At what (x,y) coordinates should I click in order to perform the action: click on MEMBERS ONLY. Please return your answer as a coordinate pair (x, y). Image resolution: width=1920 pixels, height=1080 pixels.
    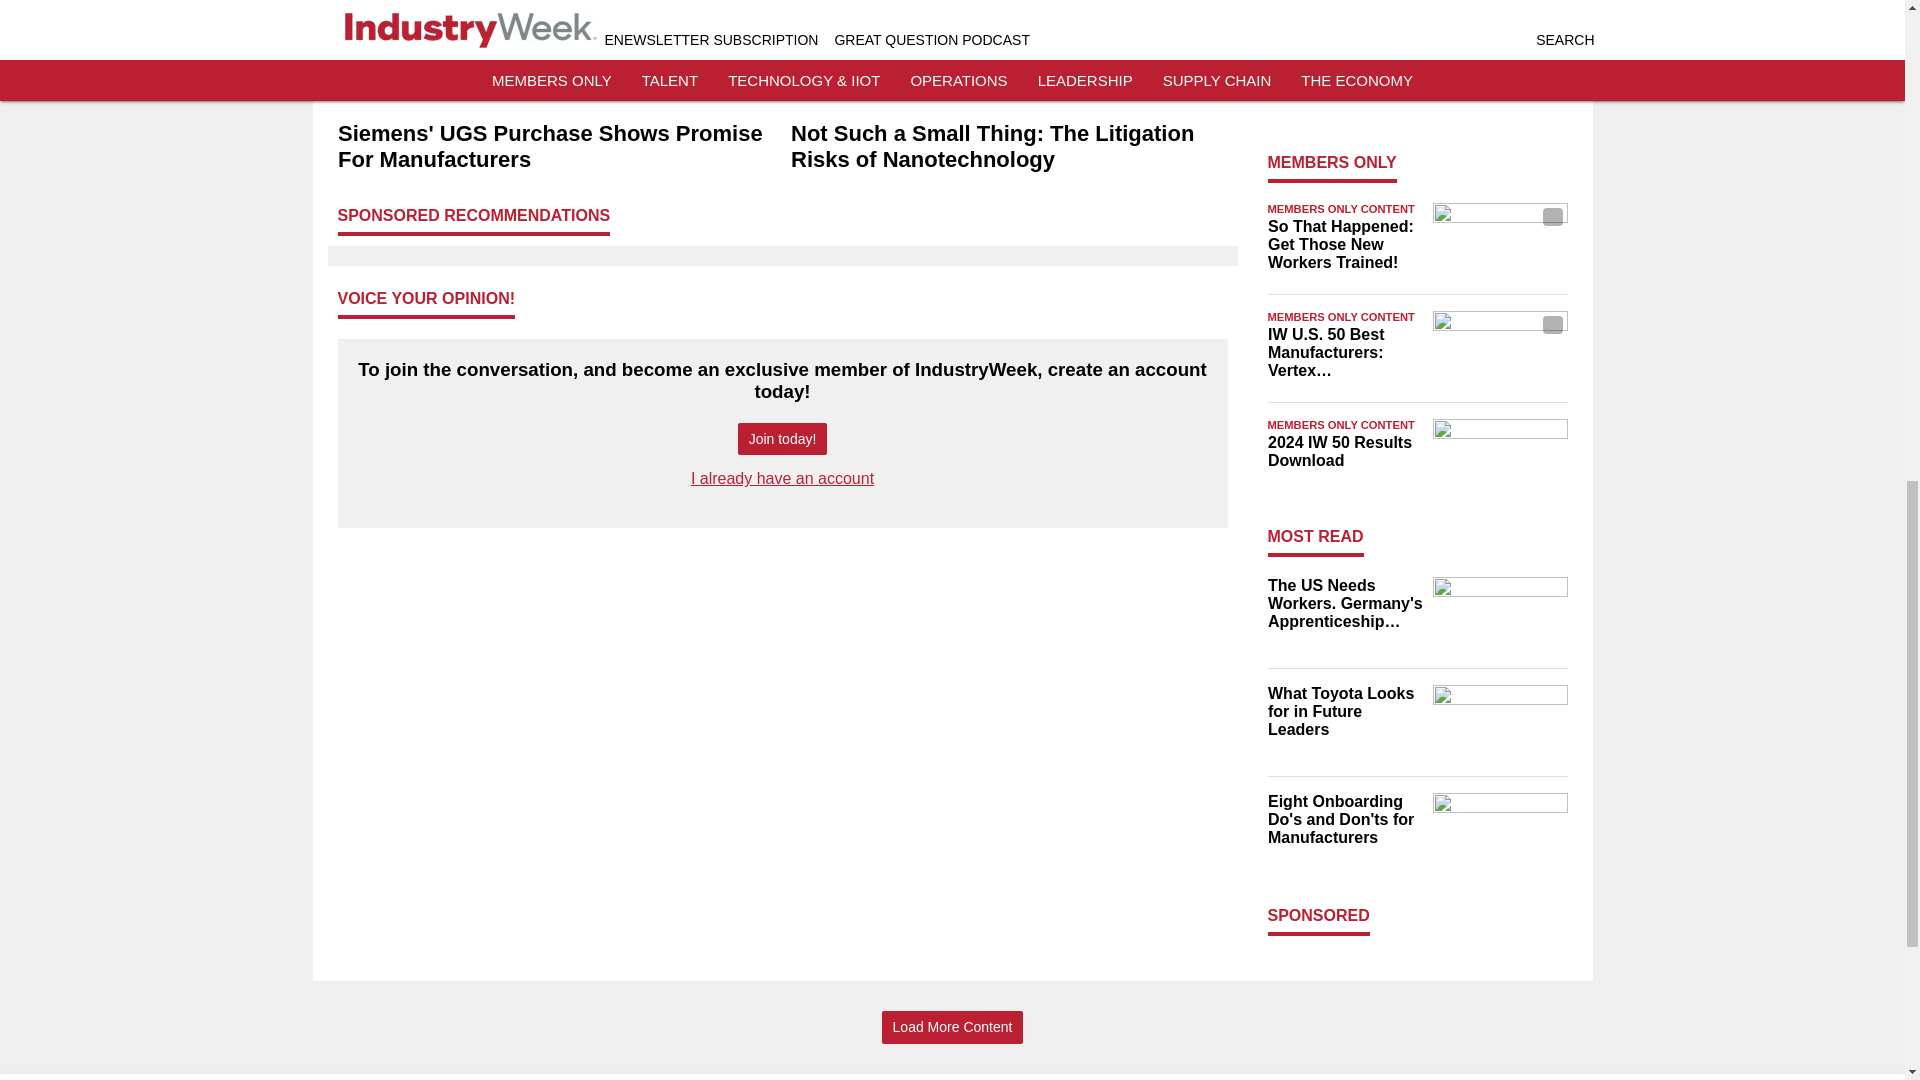
    Looking at the image, I should click on (1332, 162).